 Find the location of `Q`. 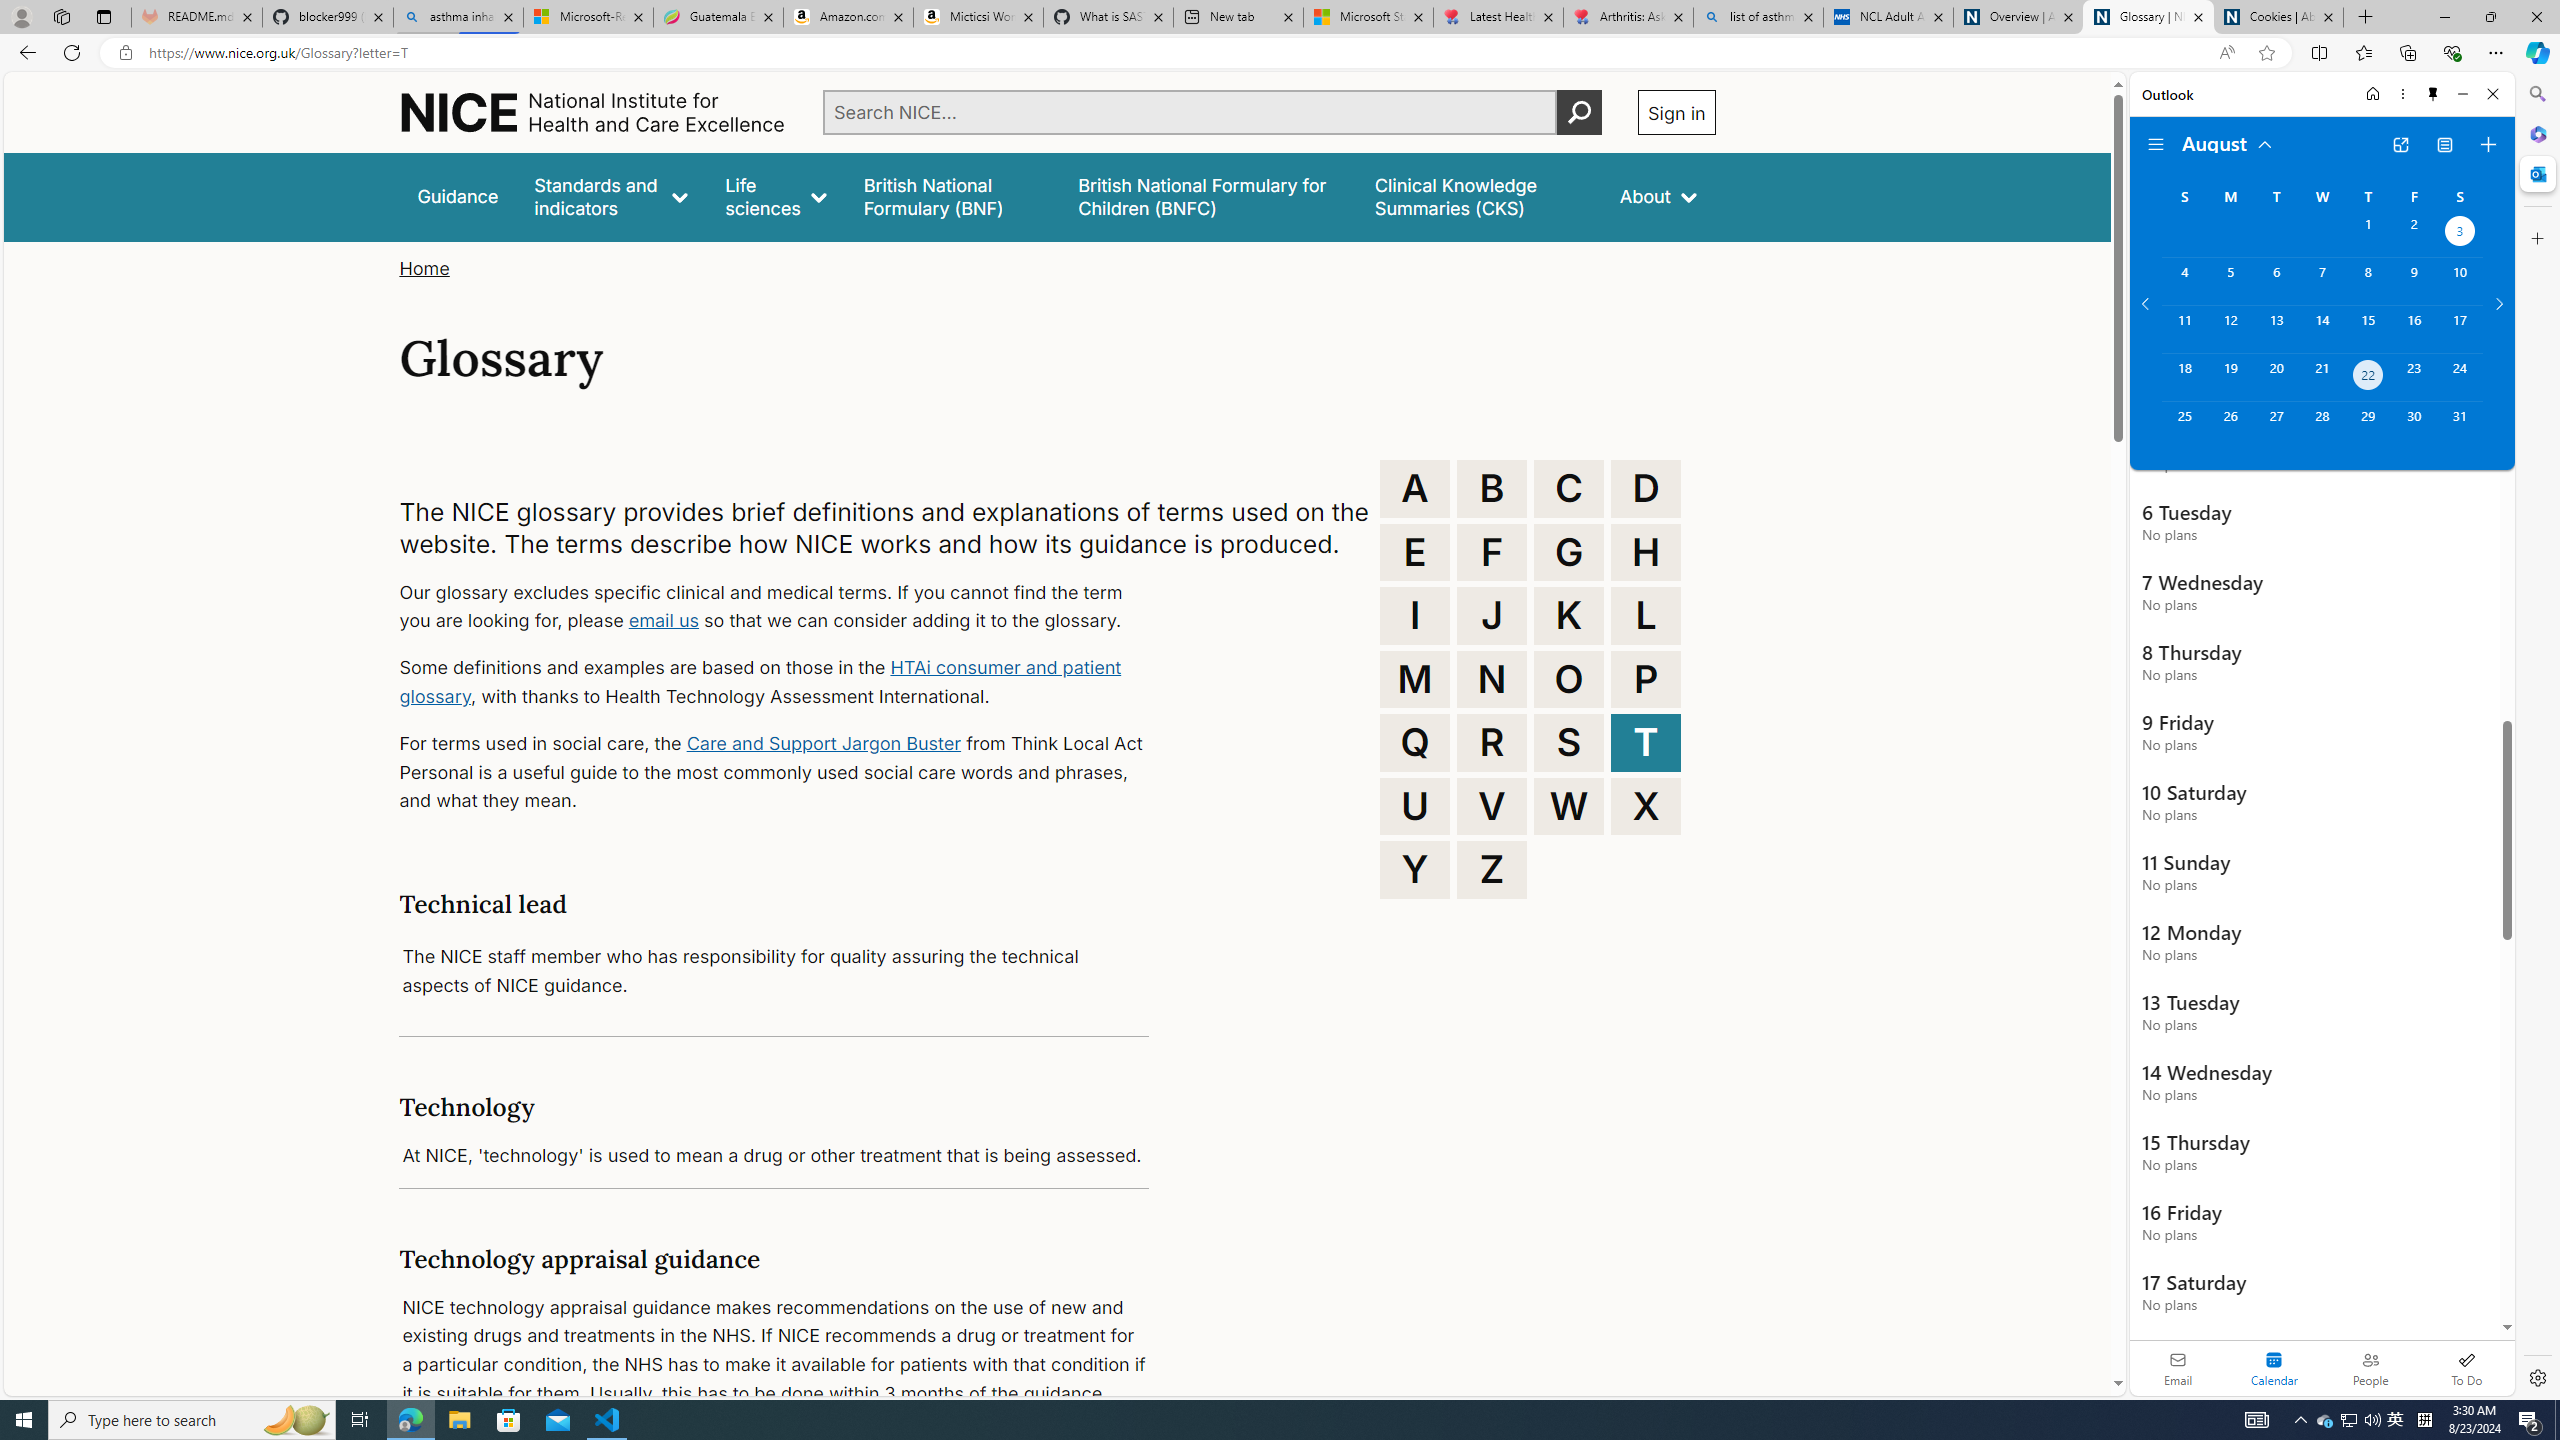

Q is located at coordinates (1415, 742).